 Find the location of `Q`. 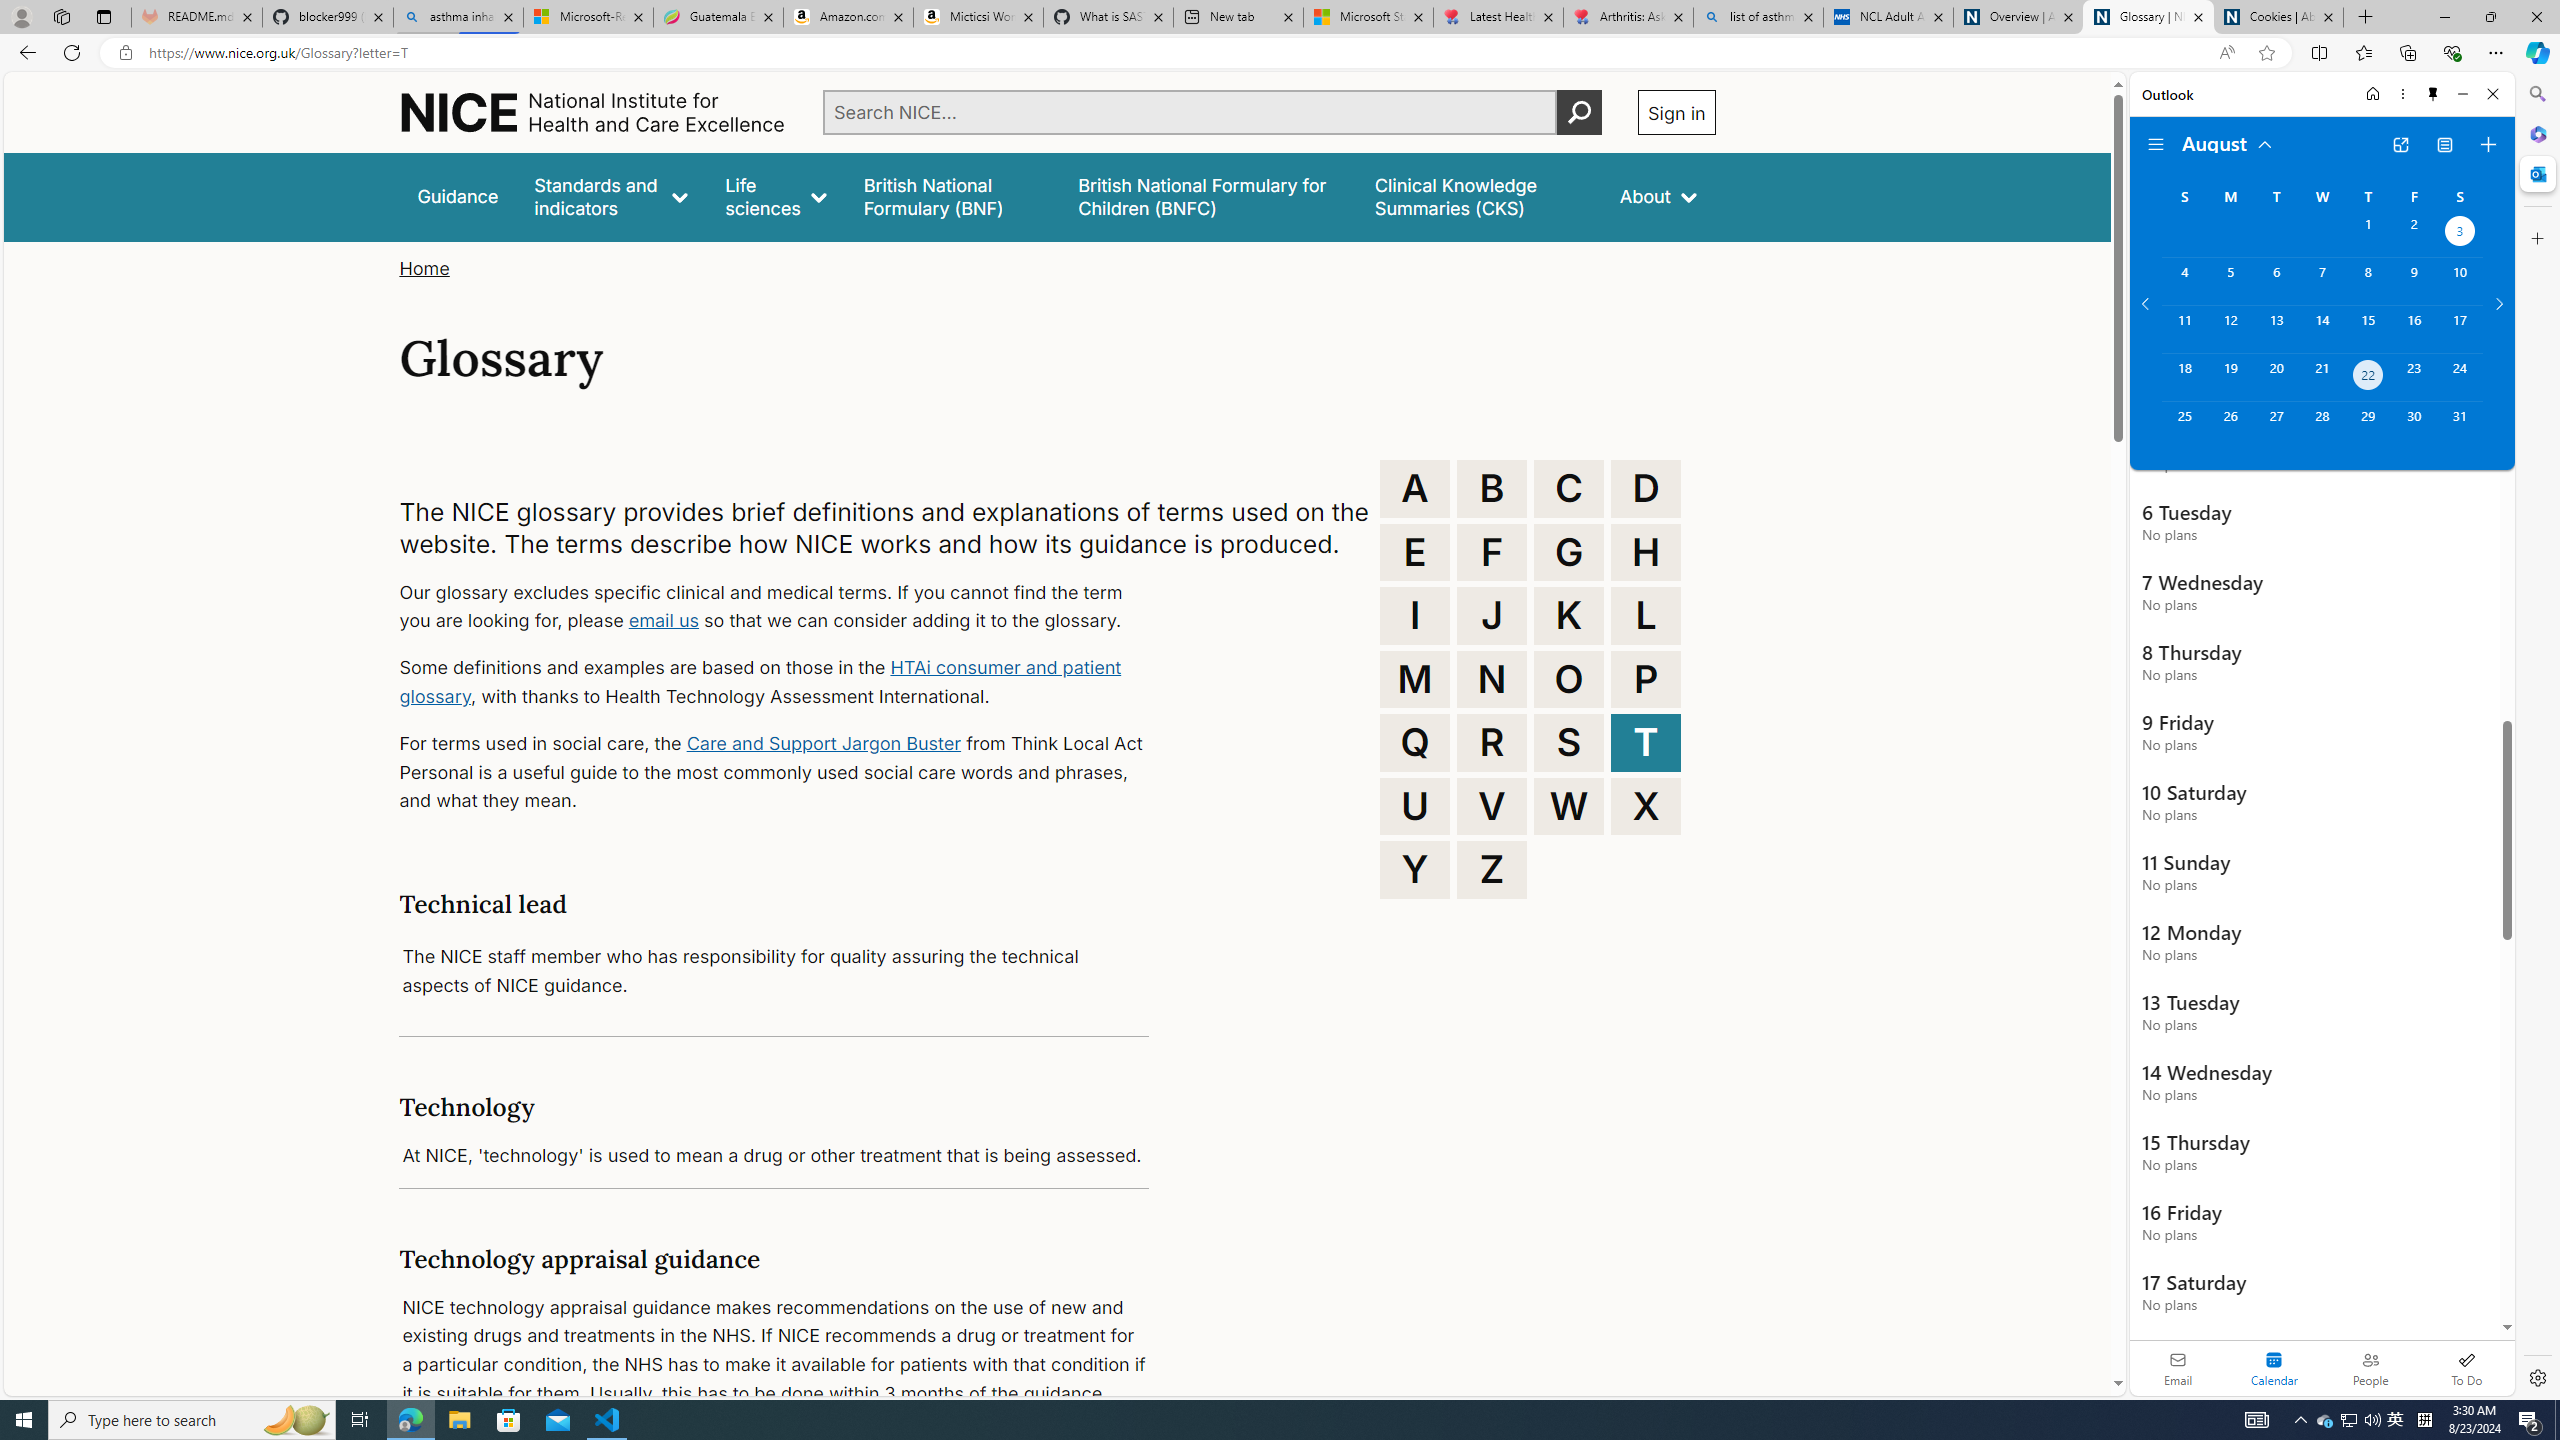

Q is located at coordinates (1415, 742).